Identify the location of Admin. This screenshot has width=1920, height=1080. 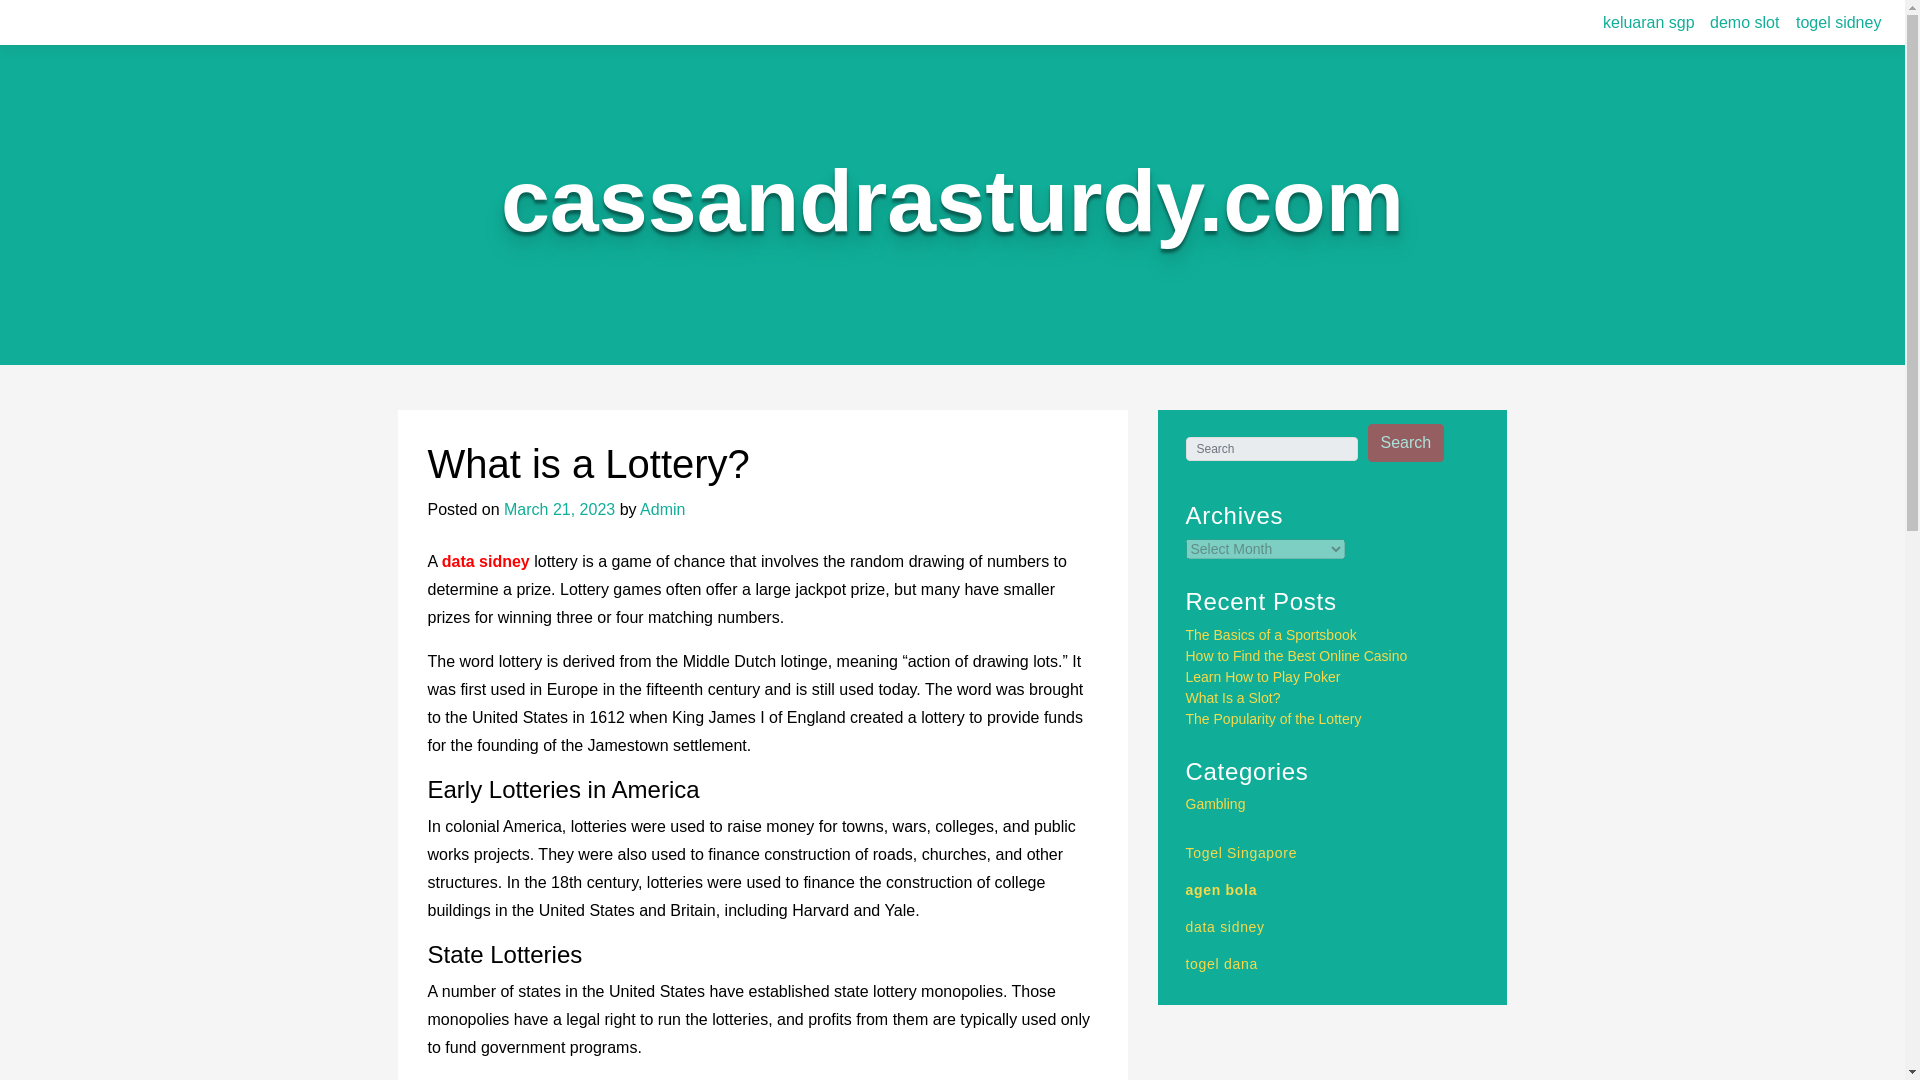
(662, 510).